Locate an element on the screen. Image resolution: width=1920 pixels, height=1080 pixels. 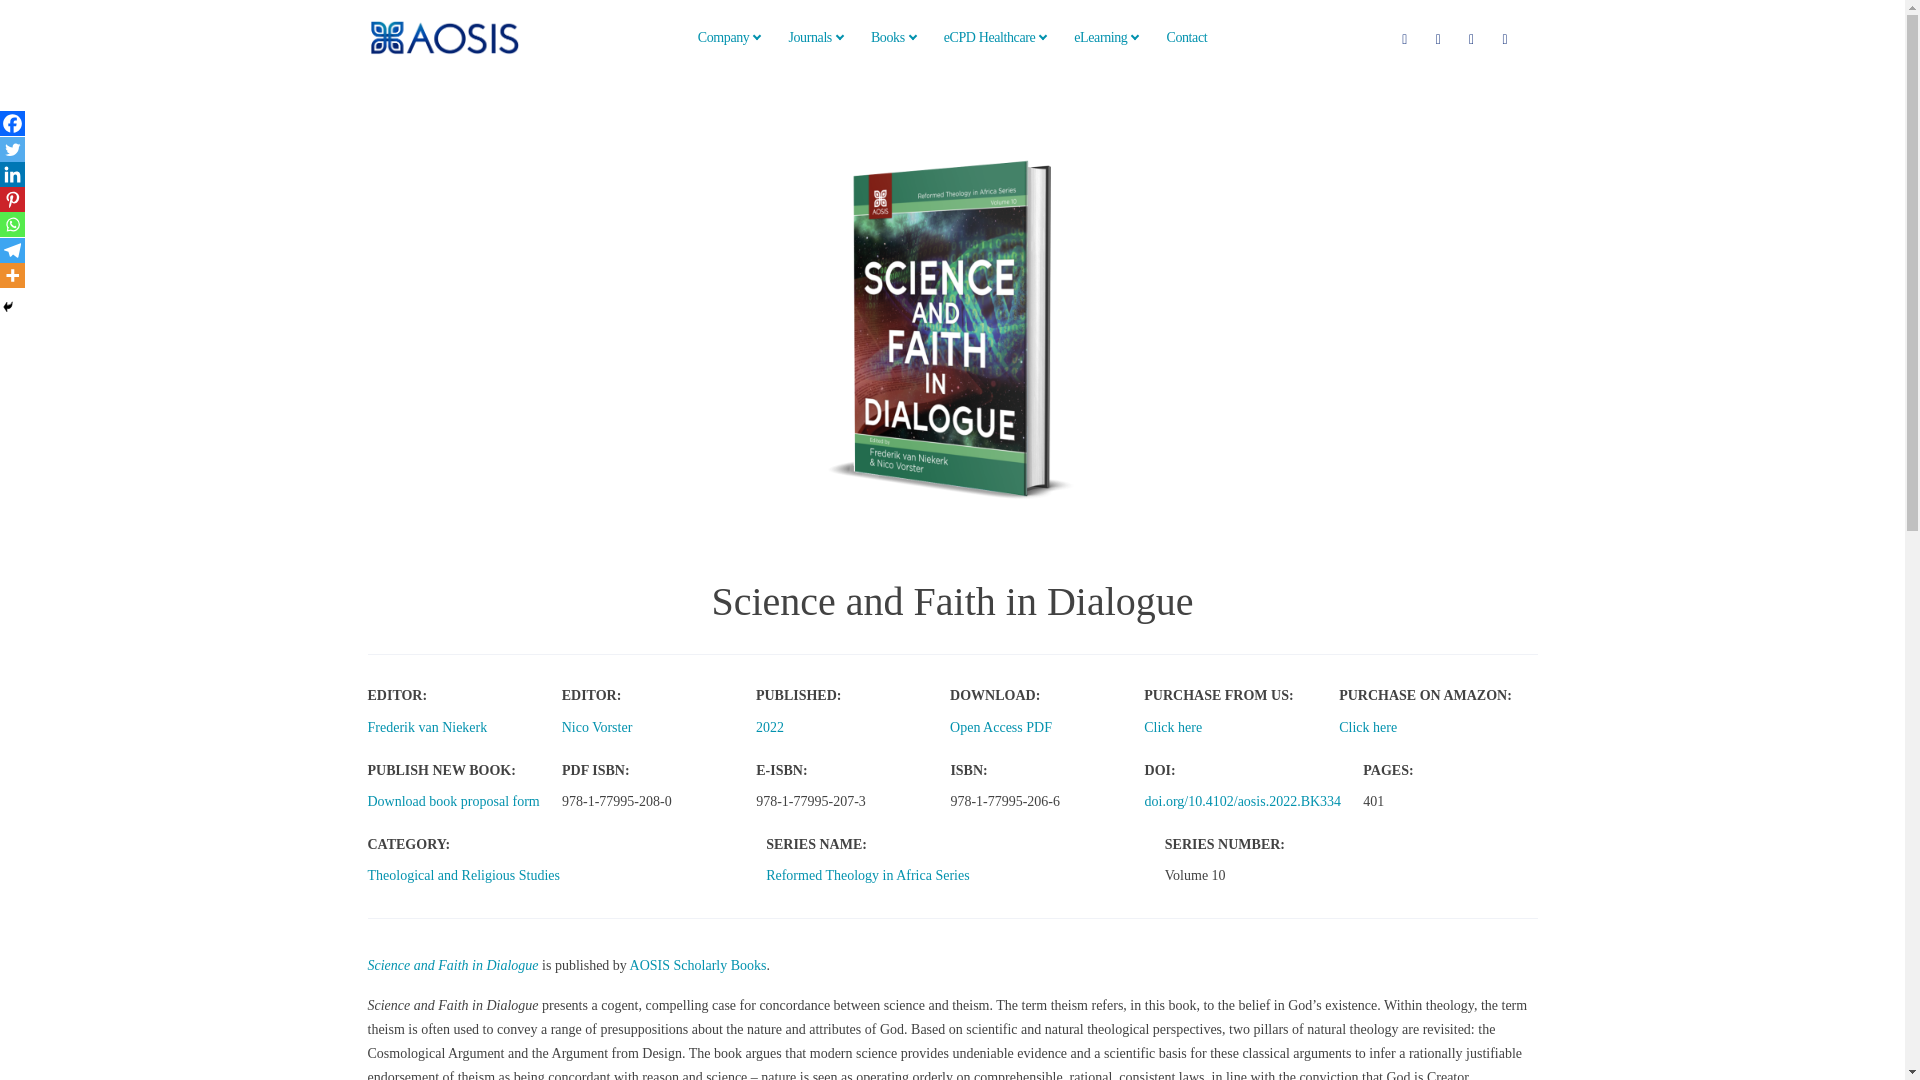
Linkedin is located at coordinates (12, 174).